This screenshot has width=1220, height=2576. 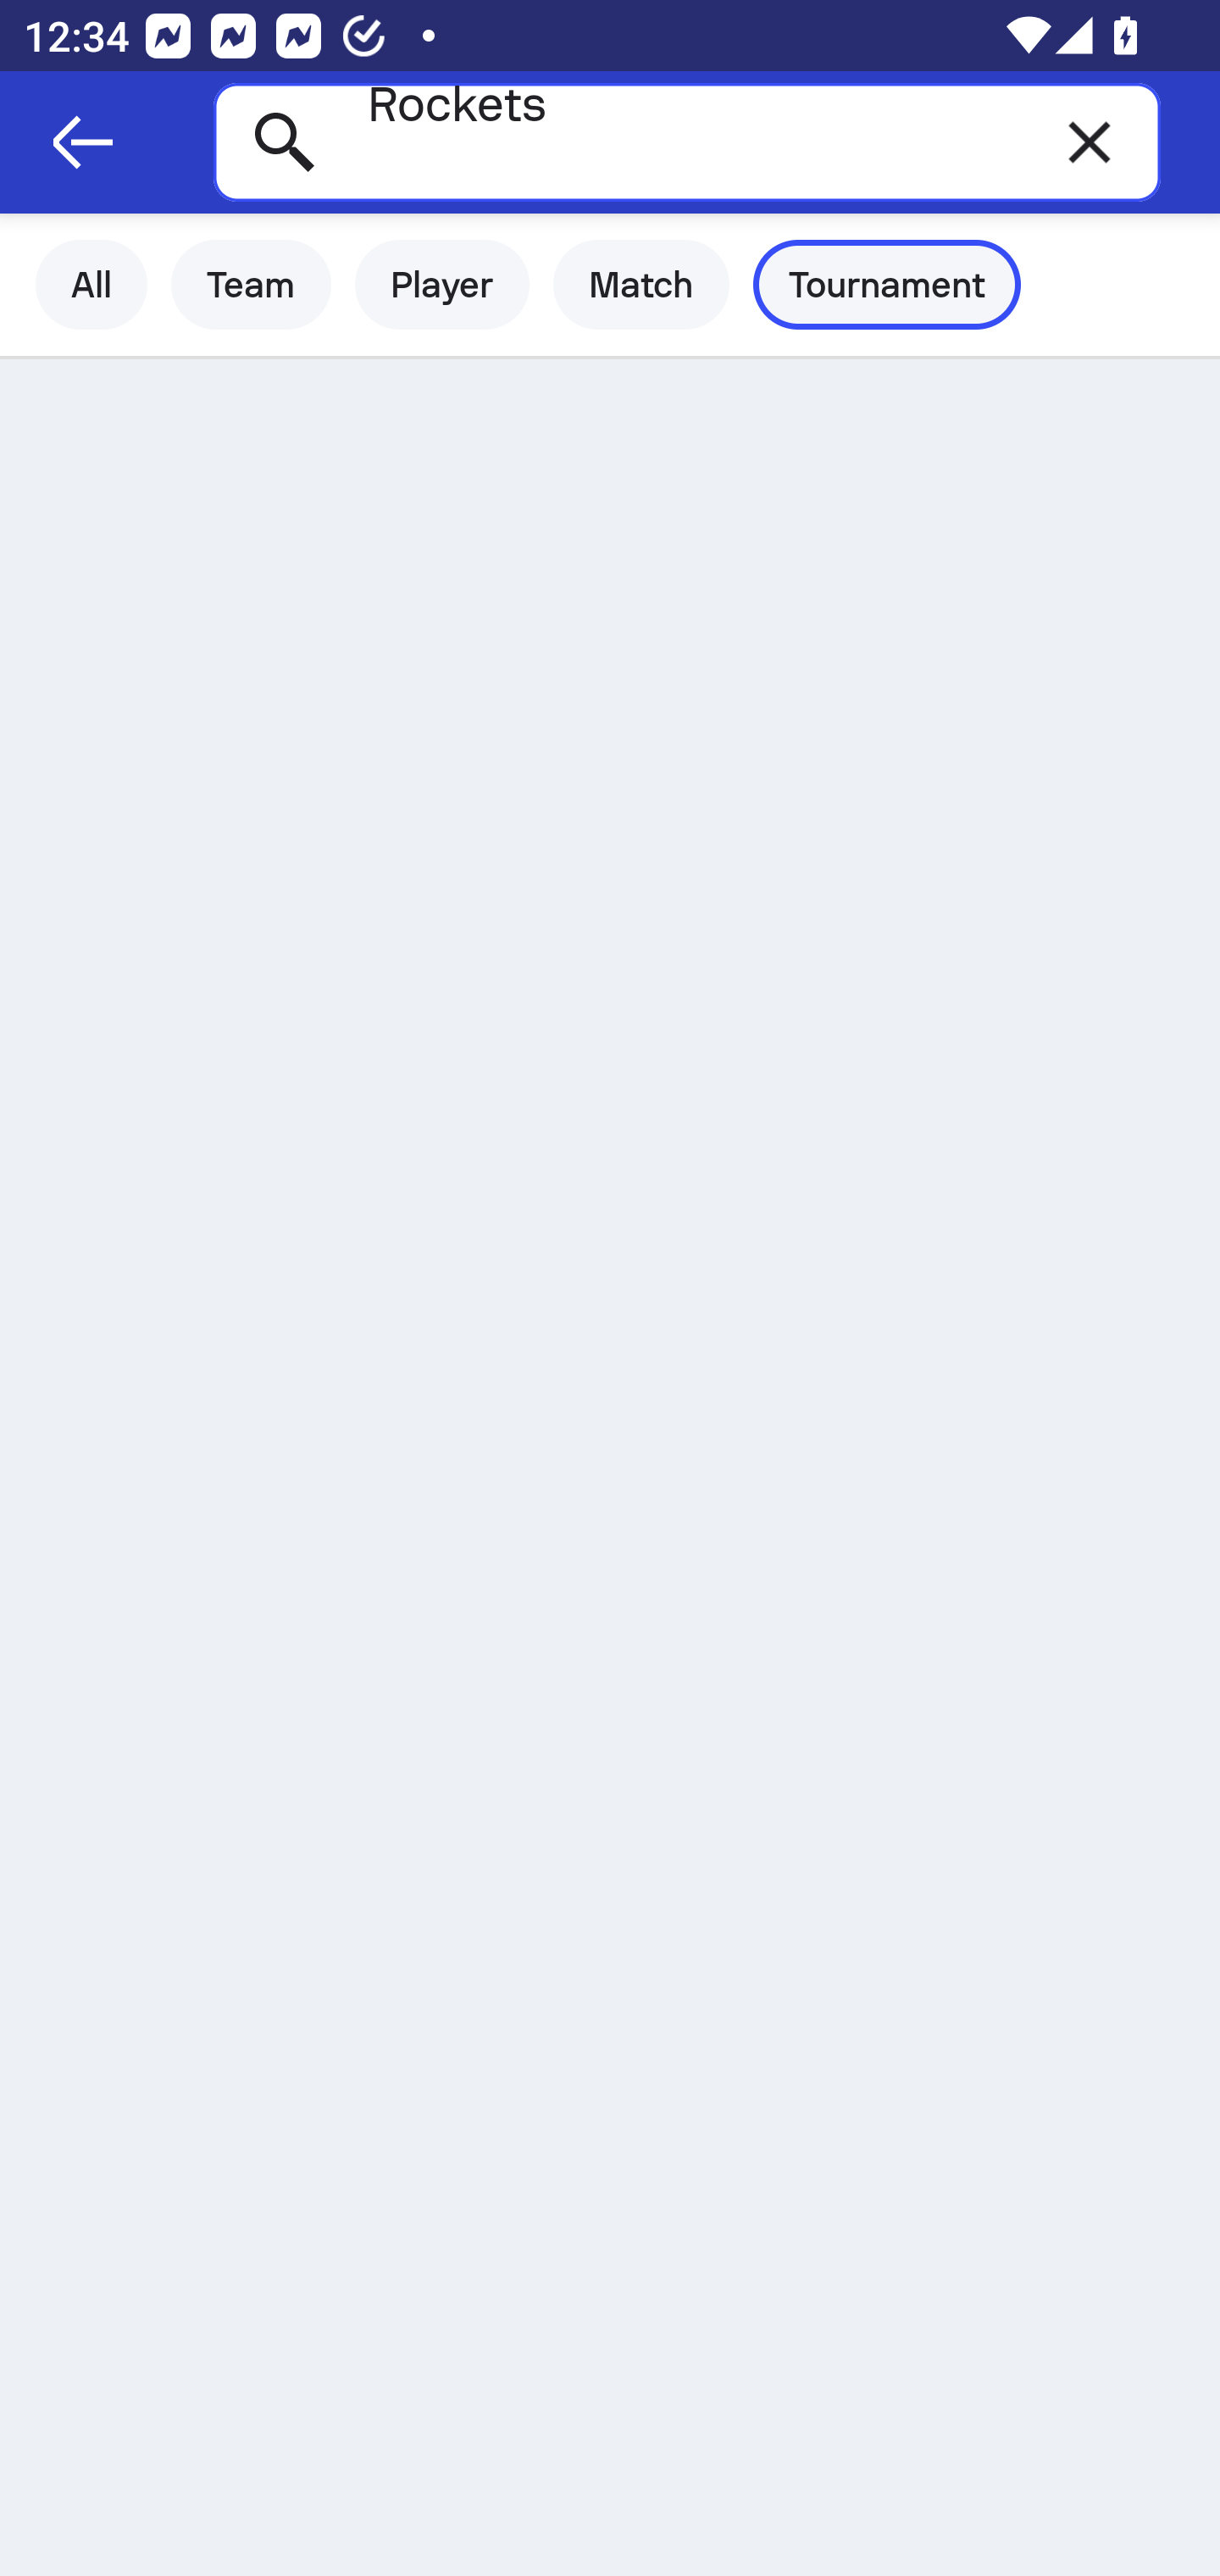 What do you see at coordinates (251, 285) in the screenshot?
I see `Team` at bounding box center [251, 285].